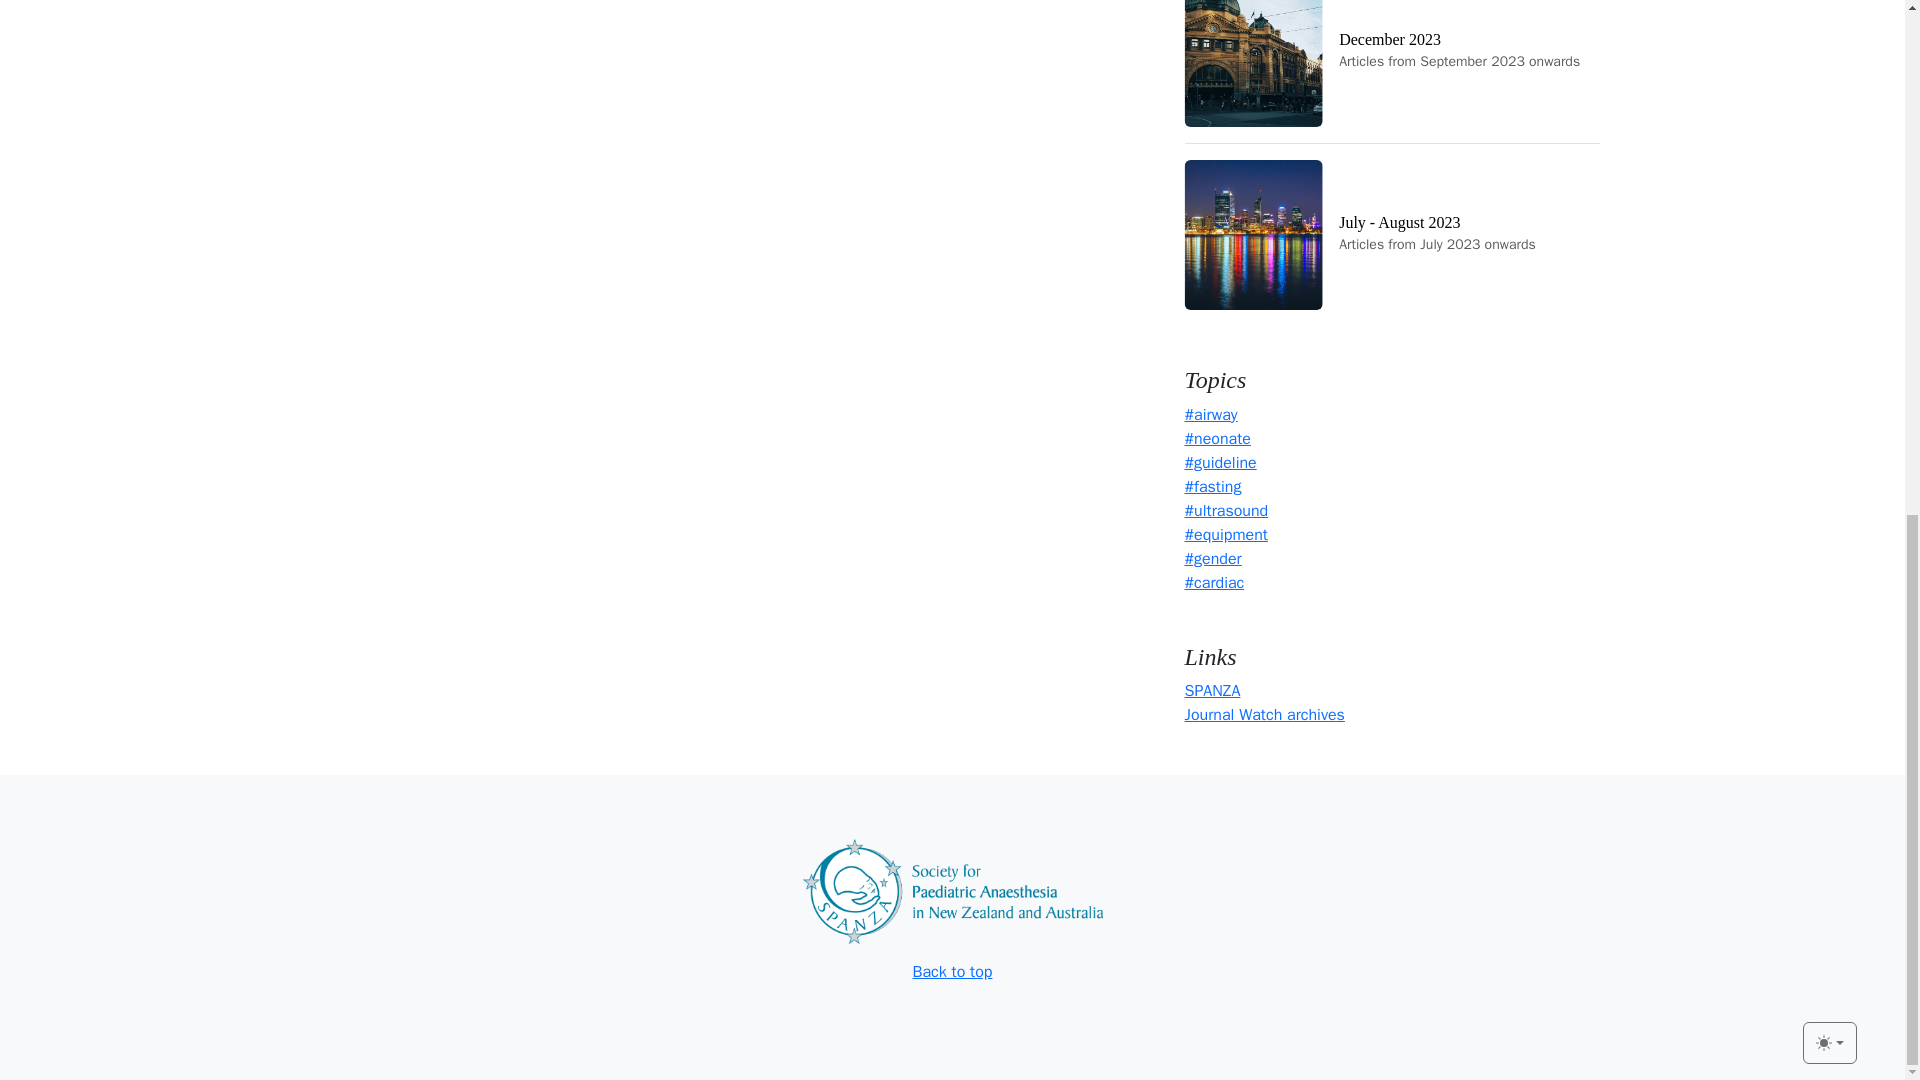  I want to click on Back to top, so click(1392, 234).